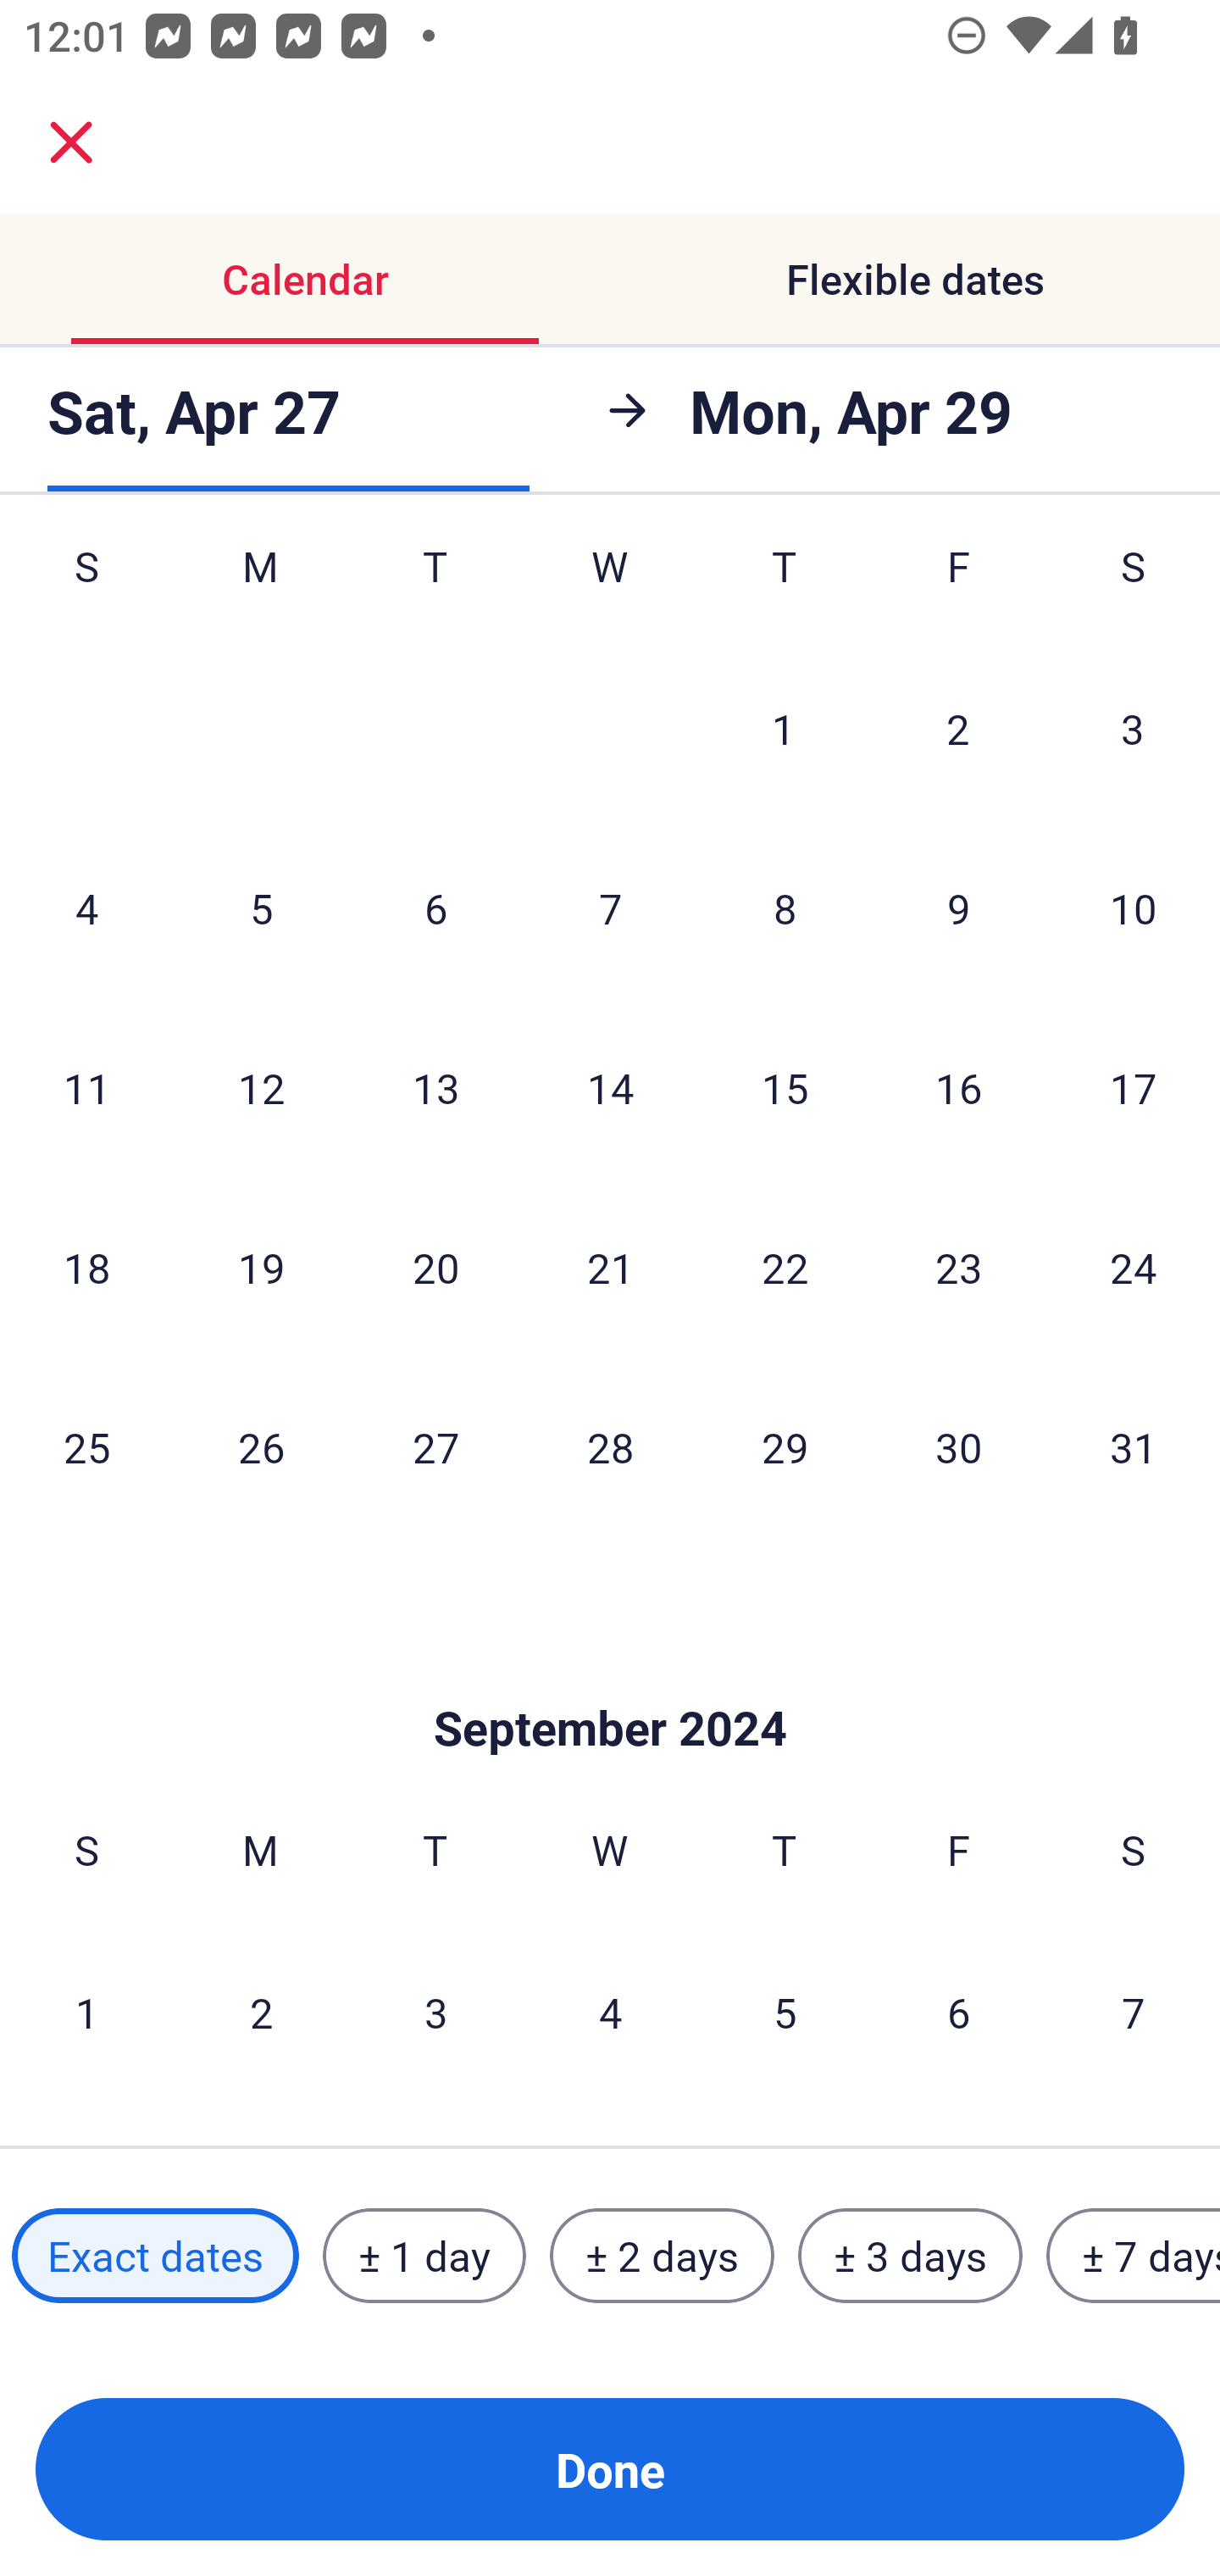 The width and height of the screenshot is (1220, 2576). Describe the element at coordinates (610, 1678) in the screenshot. I see `Skip to Done` at that location.